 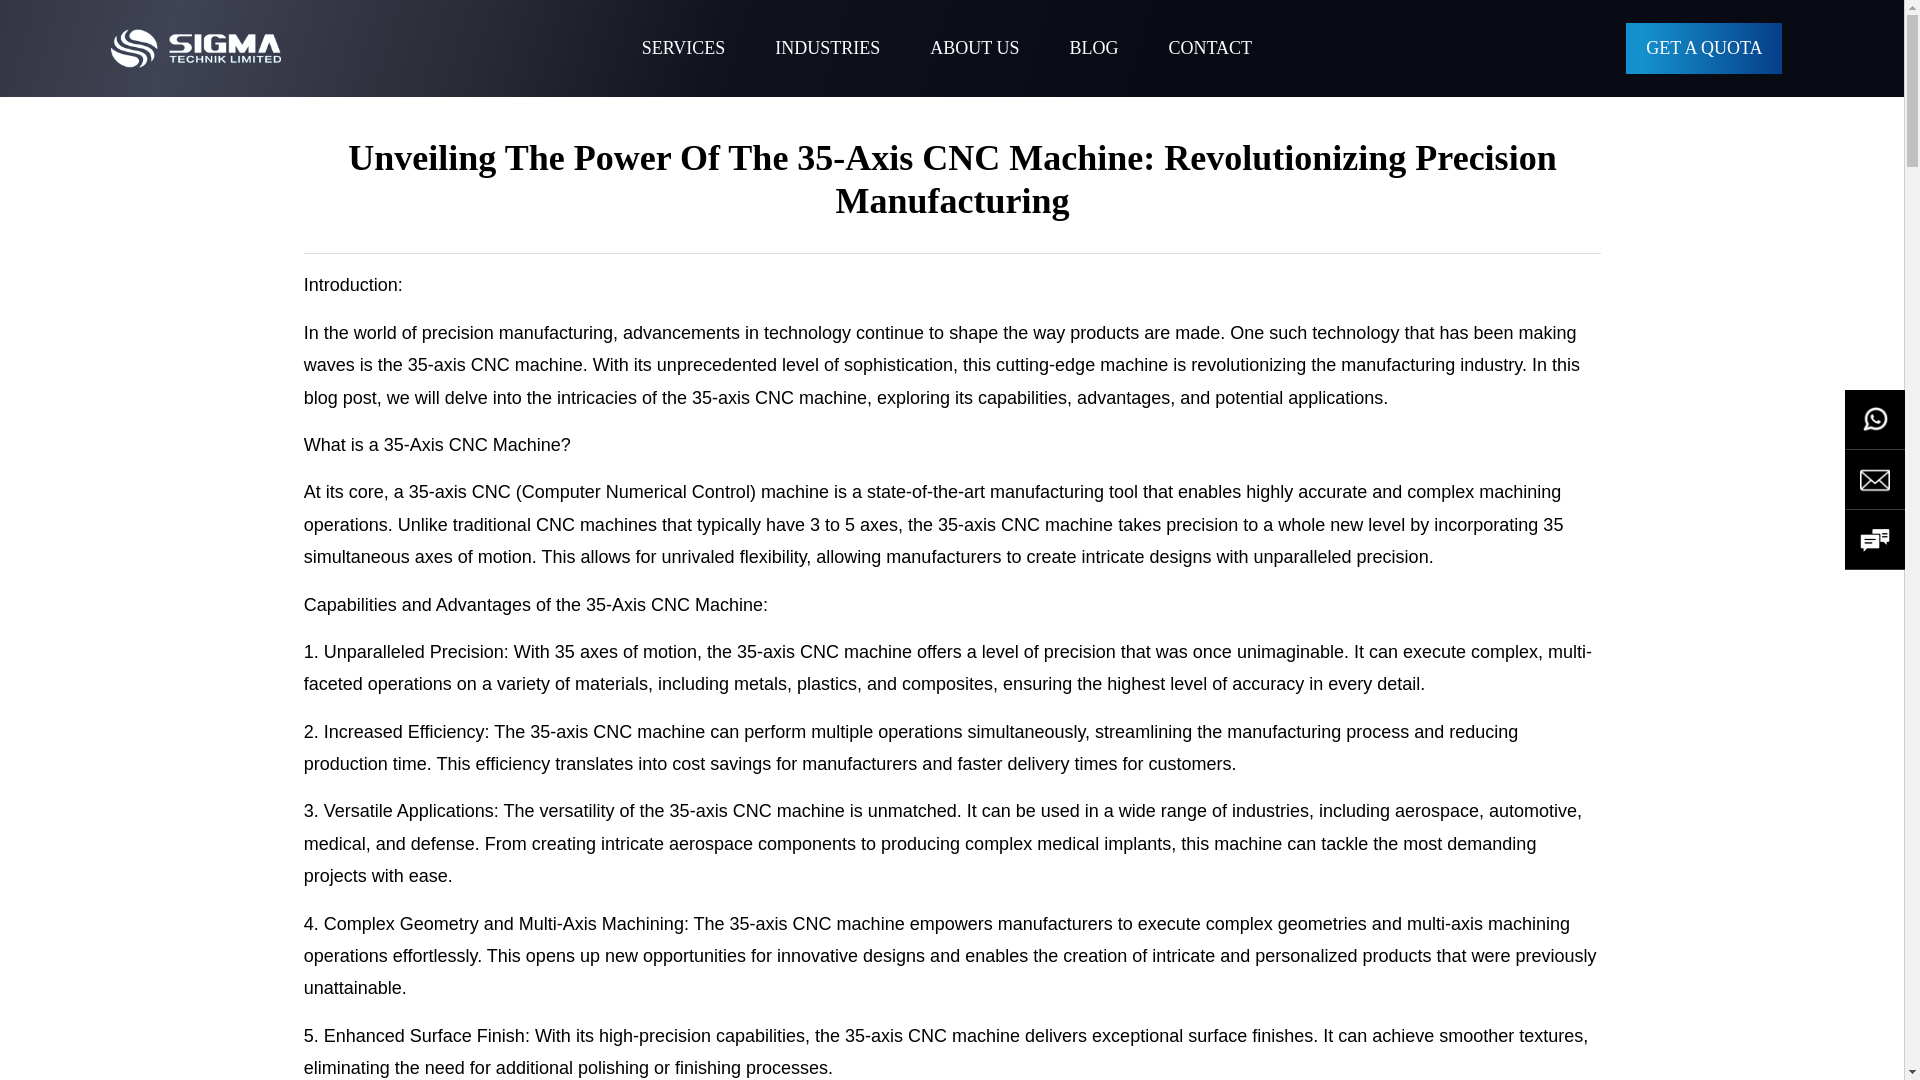 What do you see at coordinates (1704, 48) in the screenshot?
I see `GET A QUOTA` at bounding box center [1704, 48].